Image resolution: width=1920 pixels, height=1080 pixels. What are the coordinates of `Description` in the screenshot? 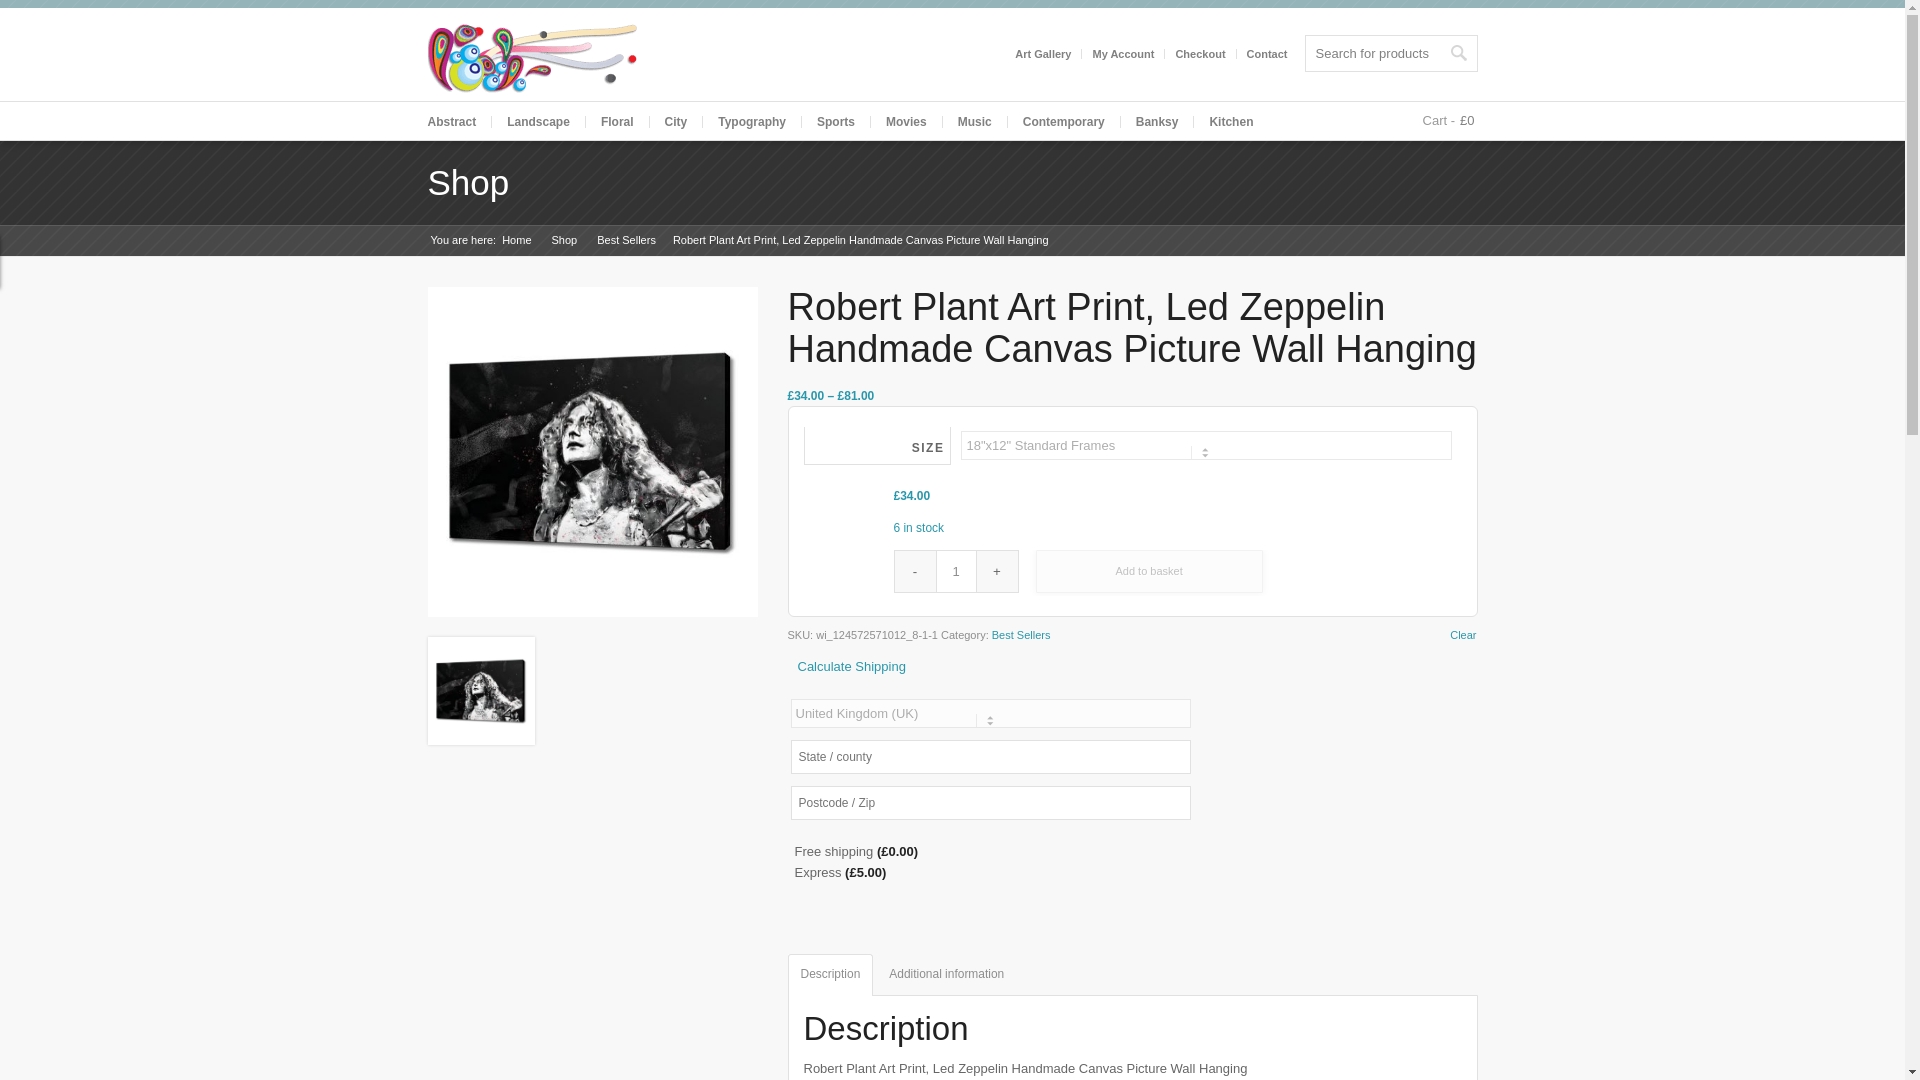 It's located at (830, 974).